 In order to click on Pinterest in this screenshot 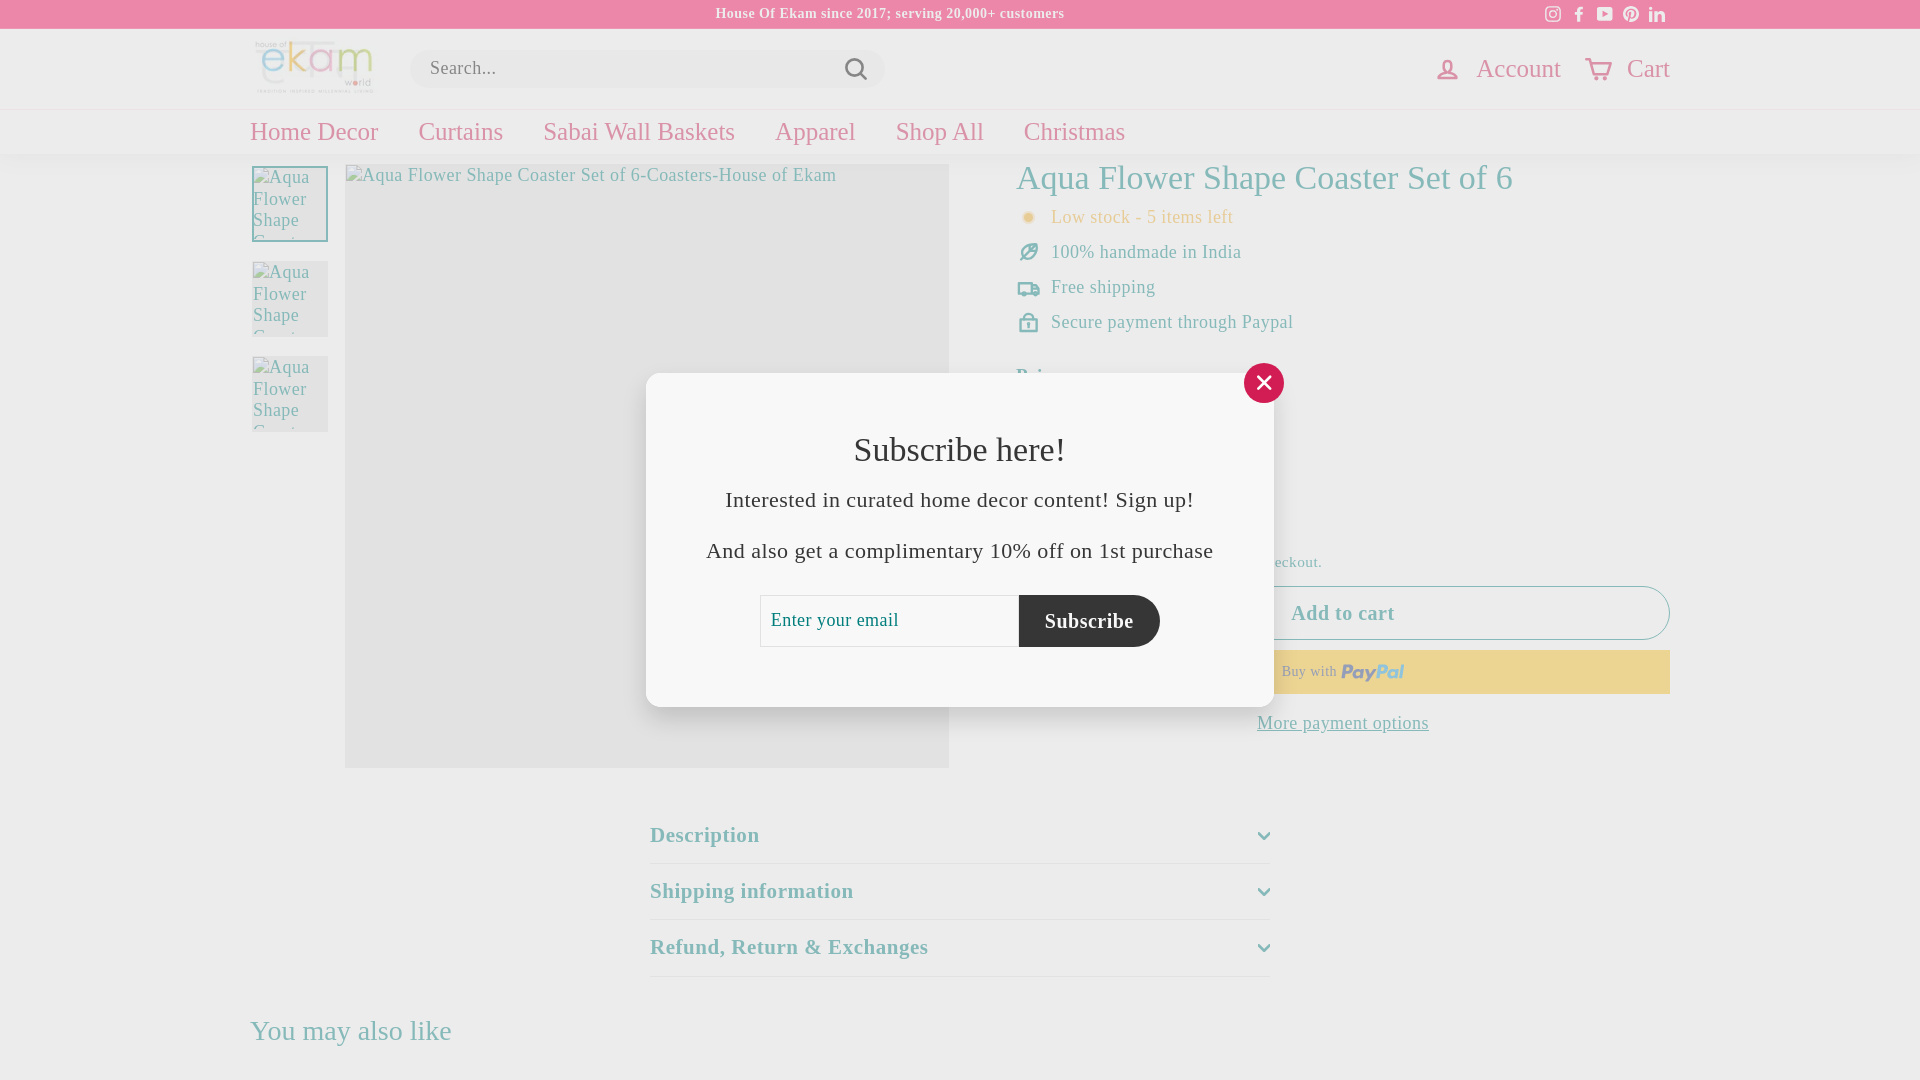, I will do `click(1630, 14)`.